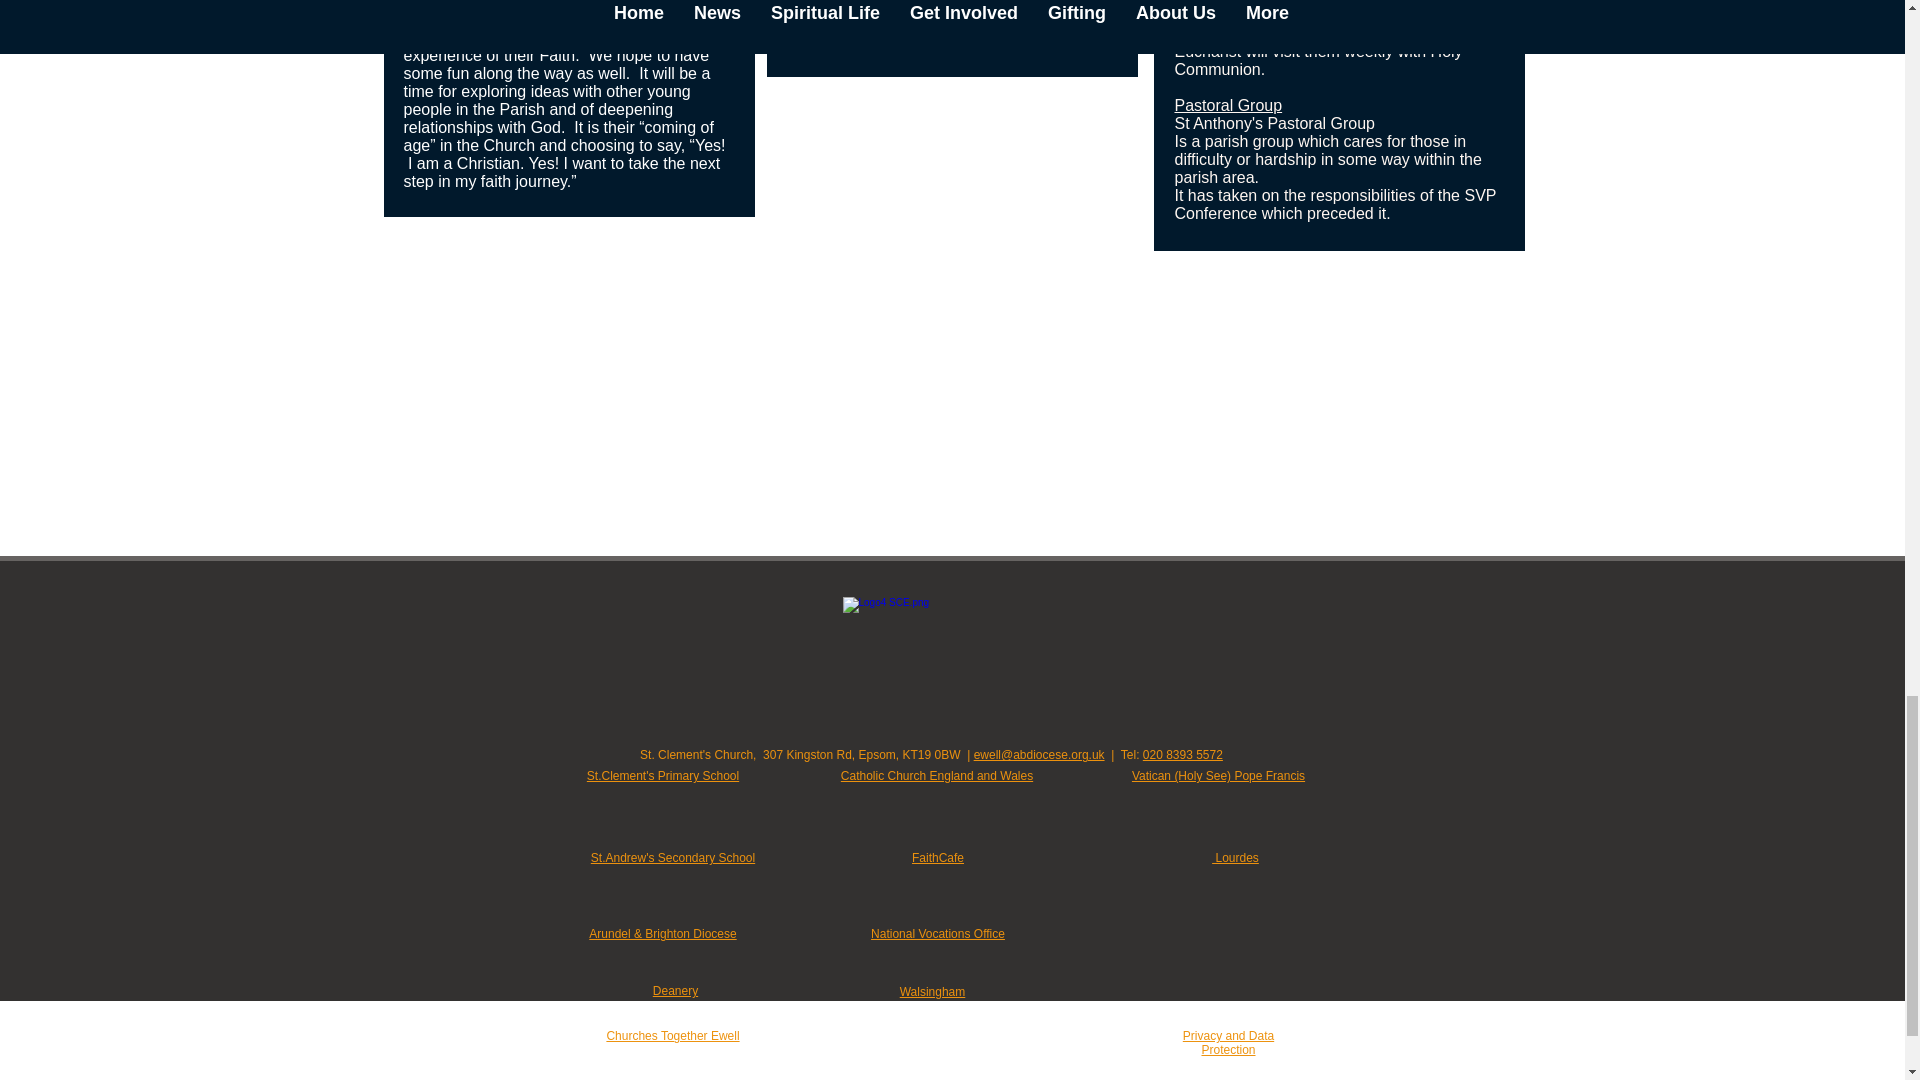 The width and height of the screenshot is (1920, 1080). Describe the element at coordinates (675, 990) in the screenshot. I see `Deanery` at that location.